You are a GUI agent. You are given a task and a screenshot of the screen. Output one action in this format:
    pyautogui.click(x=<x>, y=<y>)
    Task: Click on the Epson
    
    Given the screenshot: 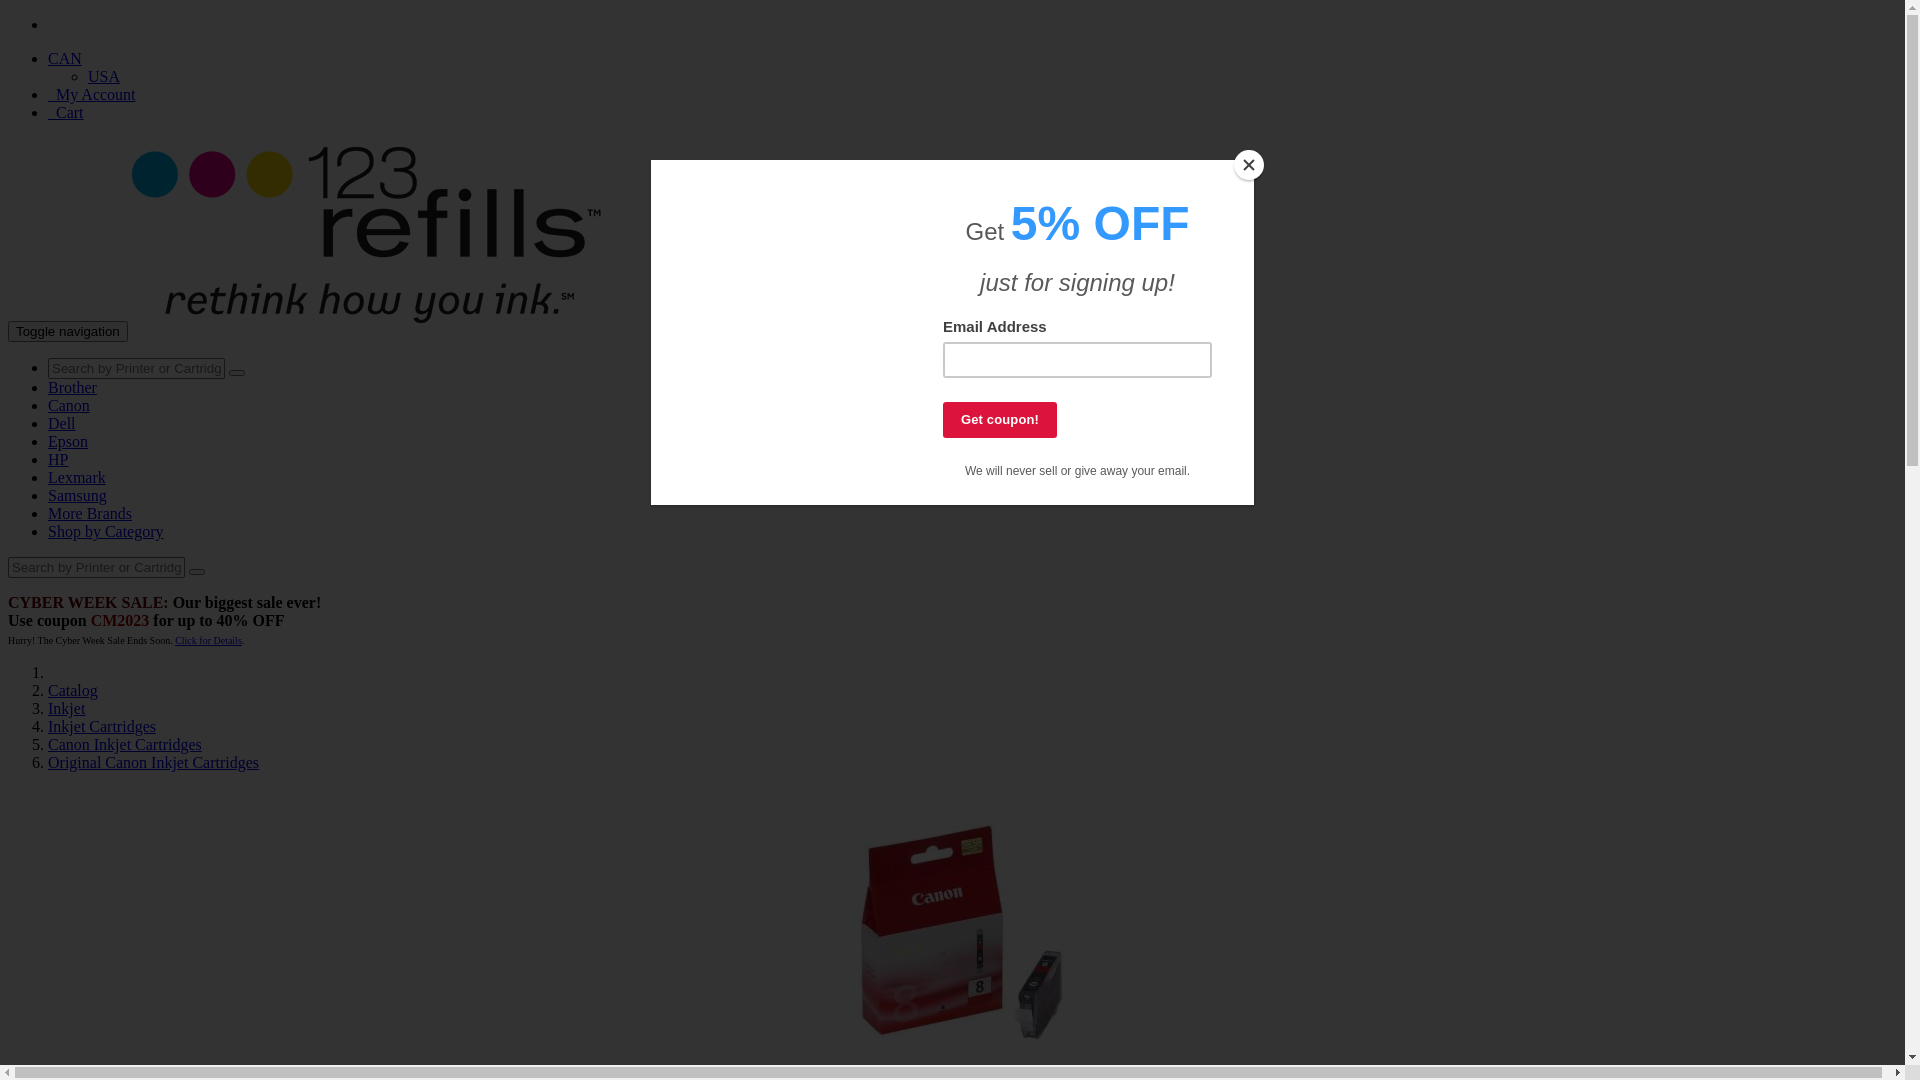 What is the action you would take?
    pyautogui.click(x=68, y=442)
    